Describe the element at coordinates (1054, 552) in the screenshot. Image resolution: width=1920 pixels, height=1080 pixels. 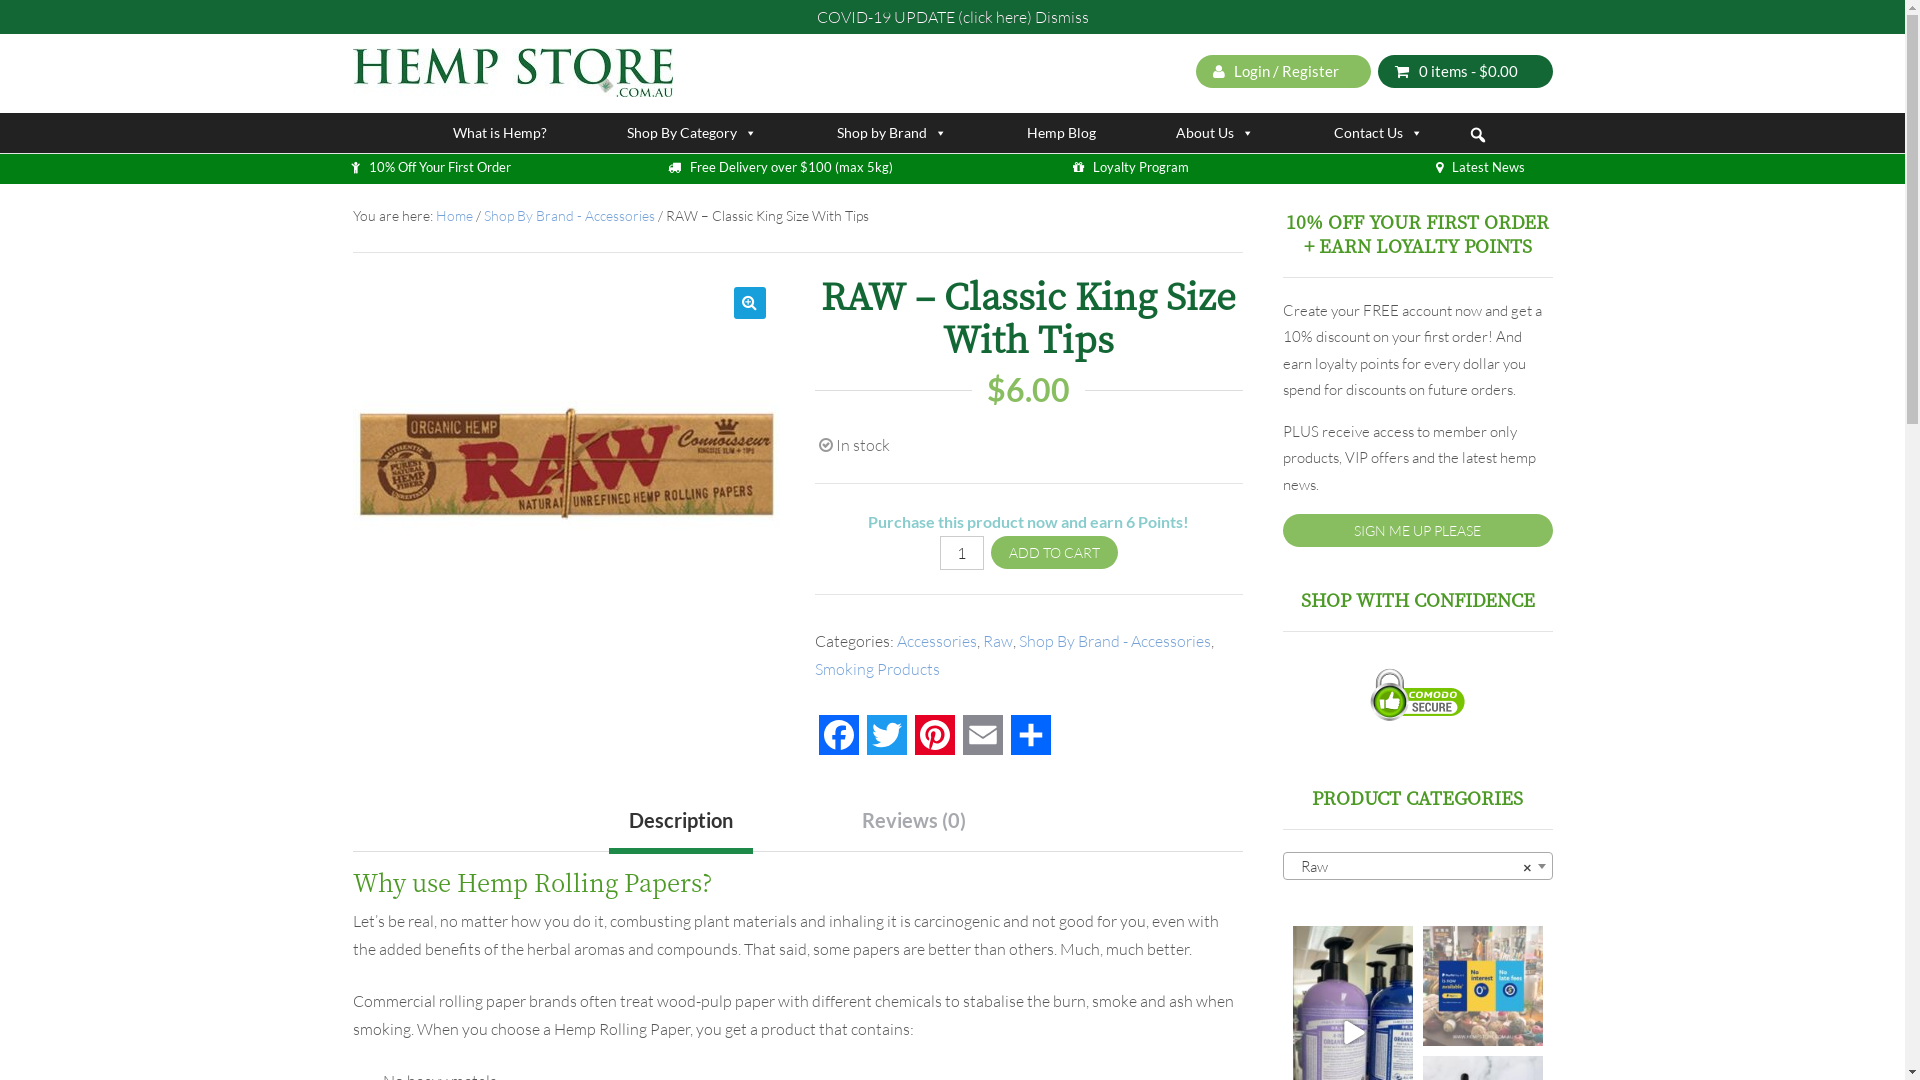
I see `ADD TO CART` at that location.